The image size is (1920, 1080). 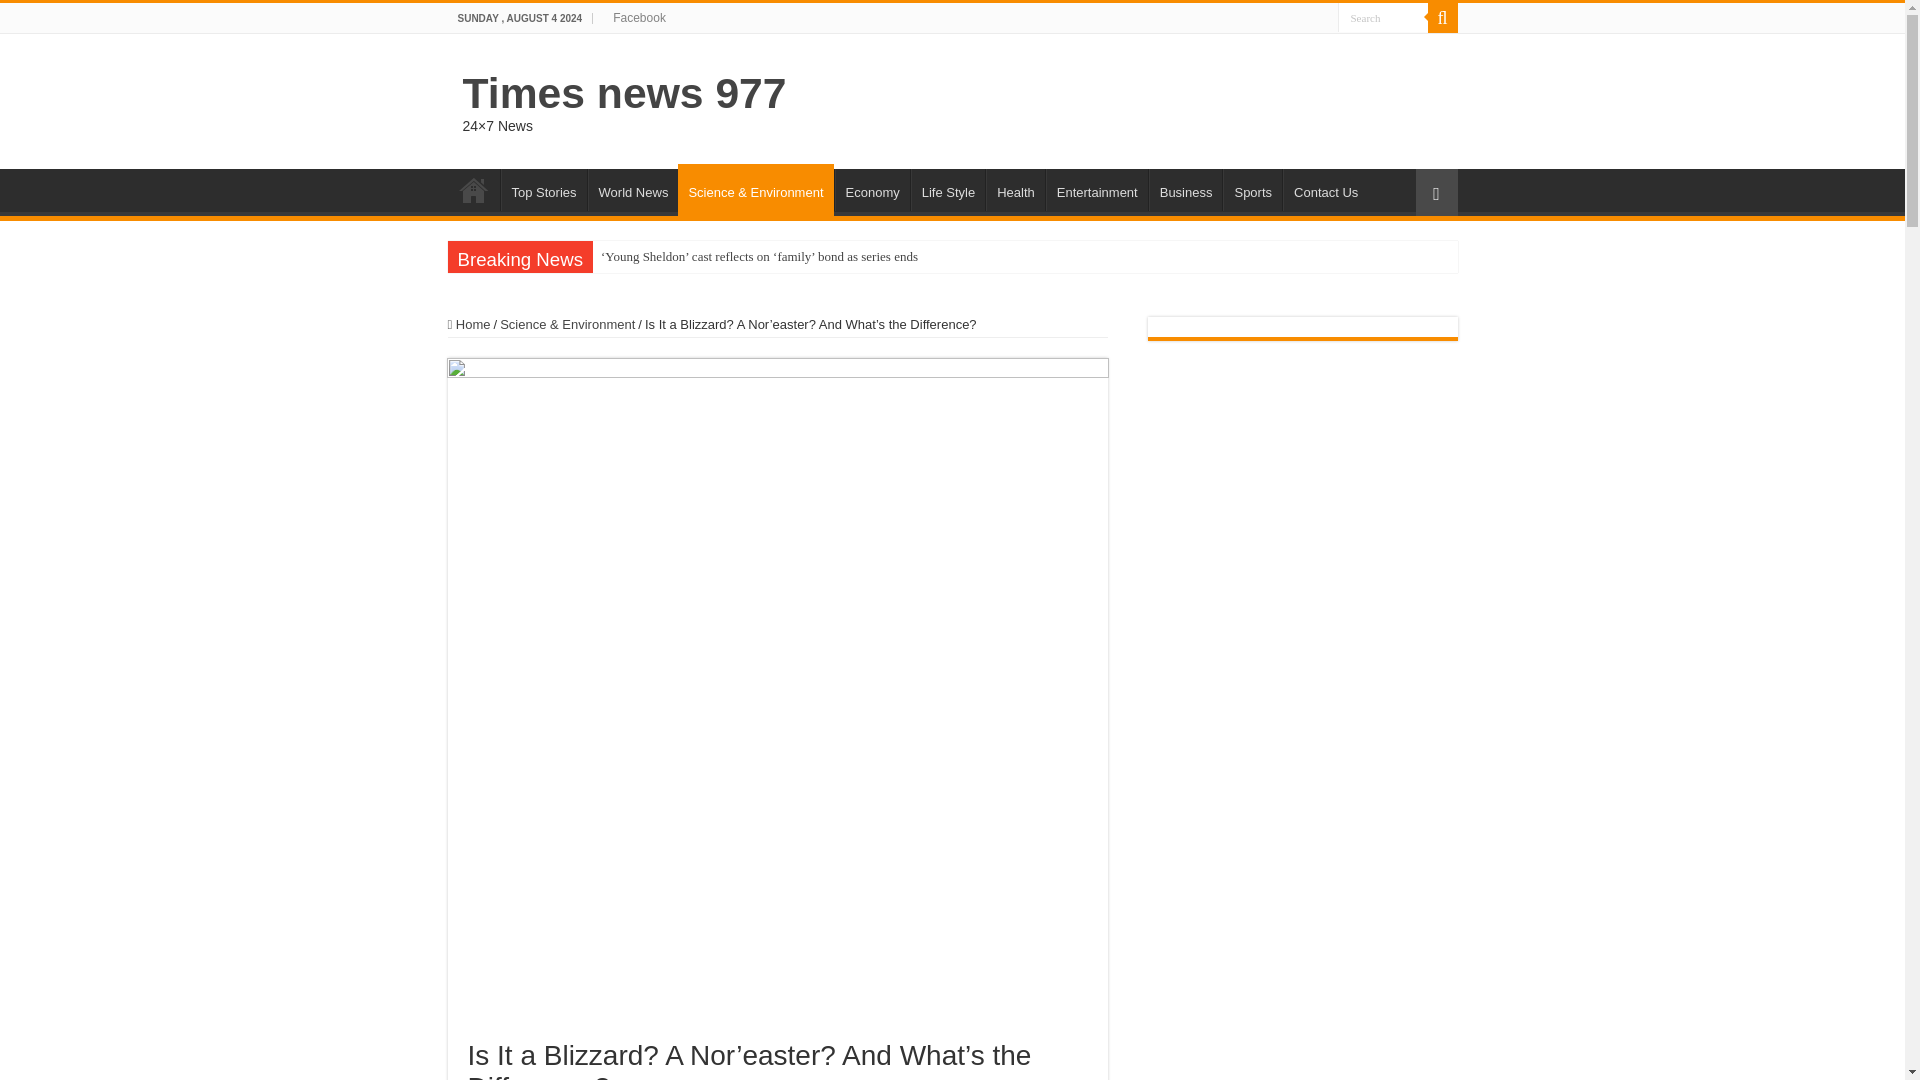 I want to click on Business, so click(x=1186, y=189).